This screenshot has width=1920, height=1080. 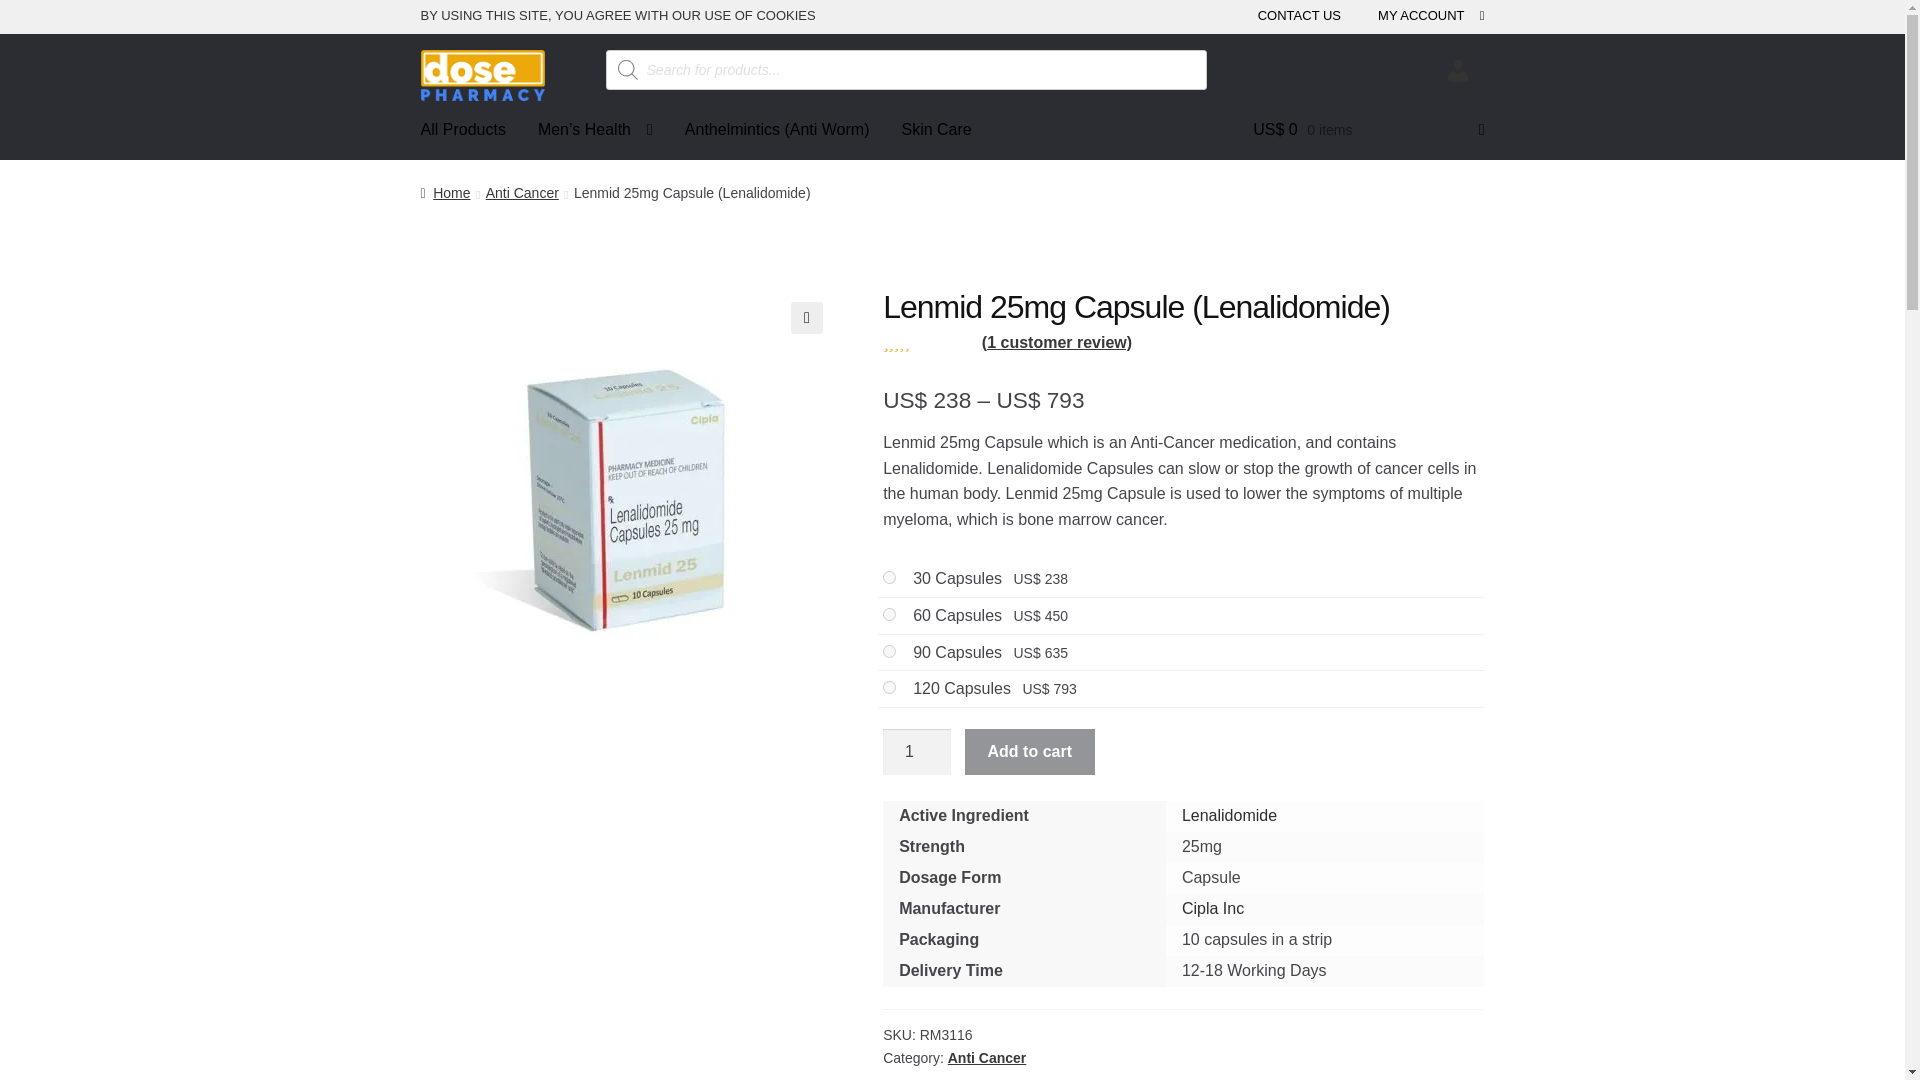 I want to click on My Account, so click(x=1458, y=74).